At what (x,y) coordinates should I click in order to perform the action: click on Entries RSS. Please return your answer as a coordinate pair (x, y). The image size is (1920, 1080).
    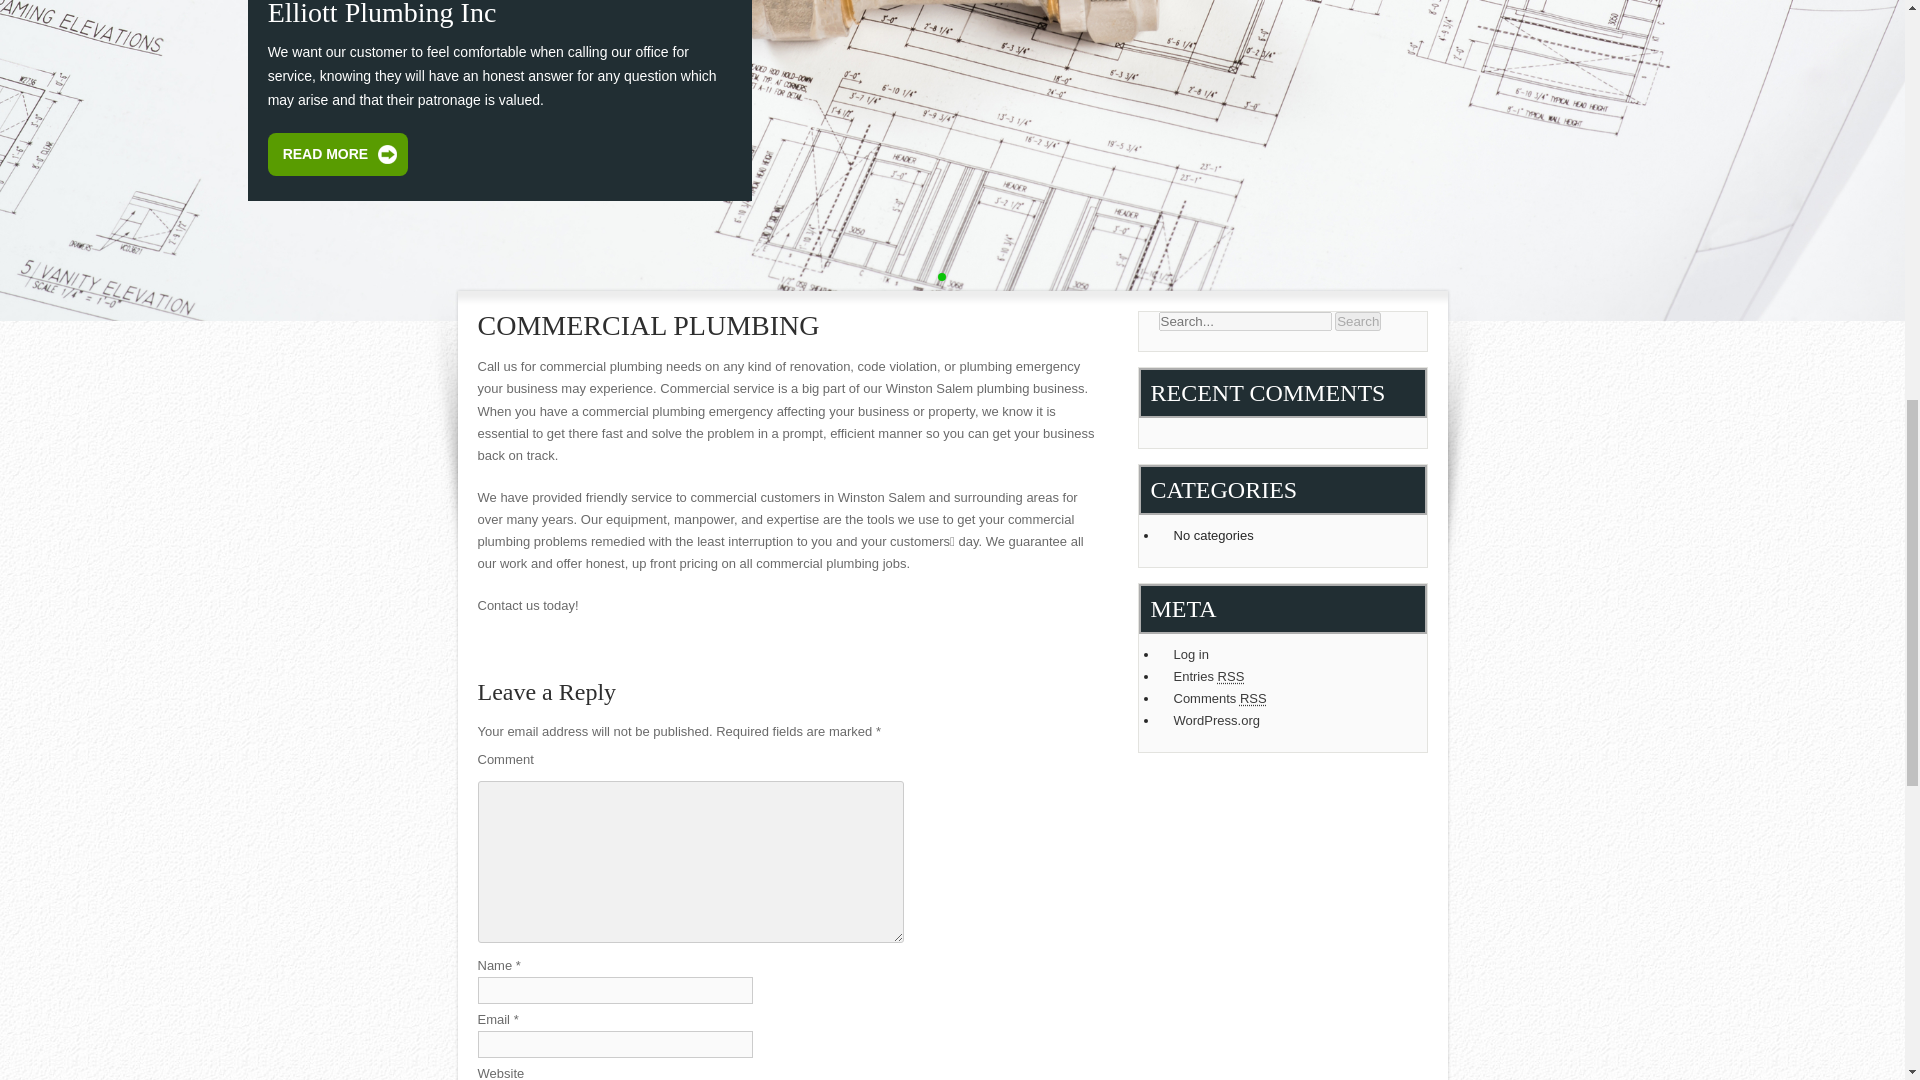
    Looking at the image, I should click on (1290, 676).